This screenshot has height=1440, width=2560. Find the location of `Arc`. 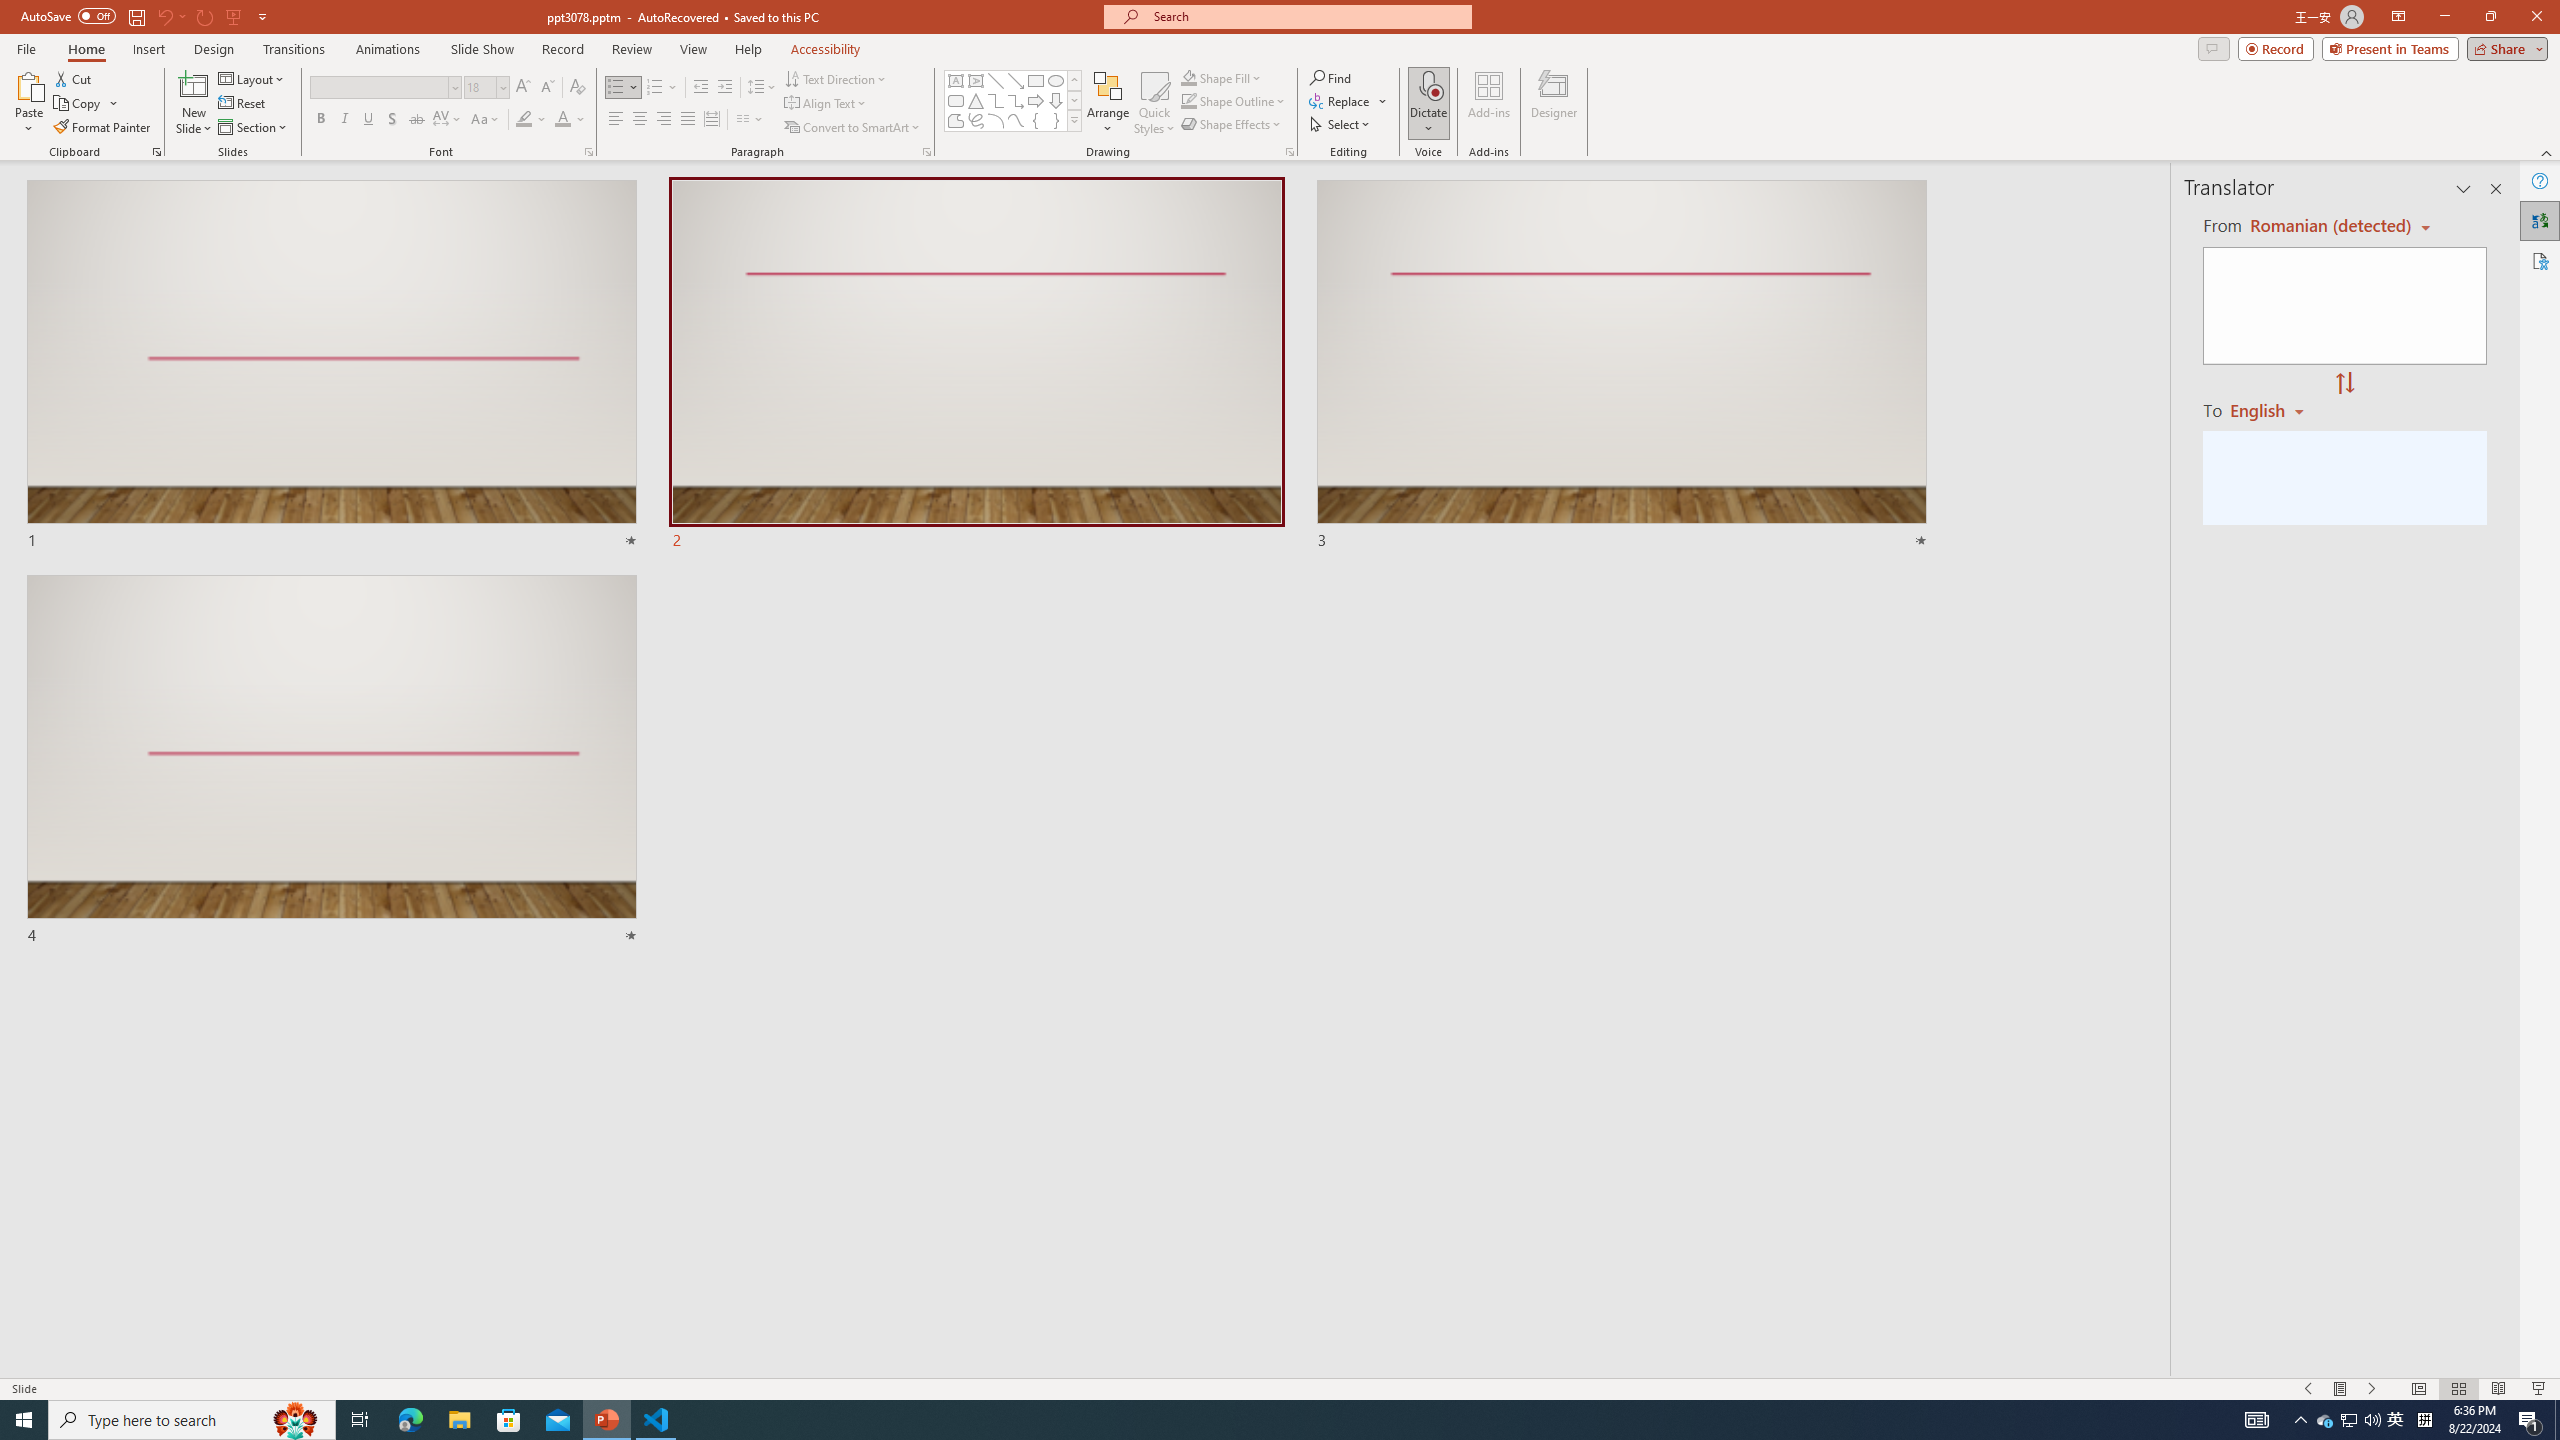

Arc is located at coordinates (996, 120).